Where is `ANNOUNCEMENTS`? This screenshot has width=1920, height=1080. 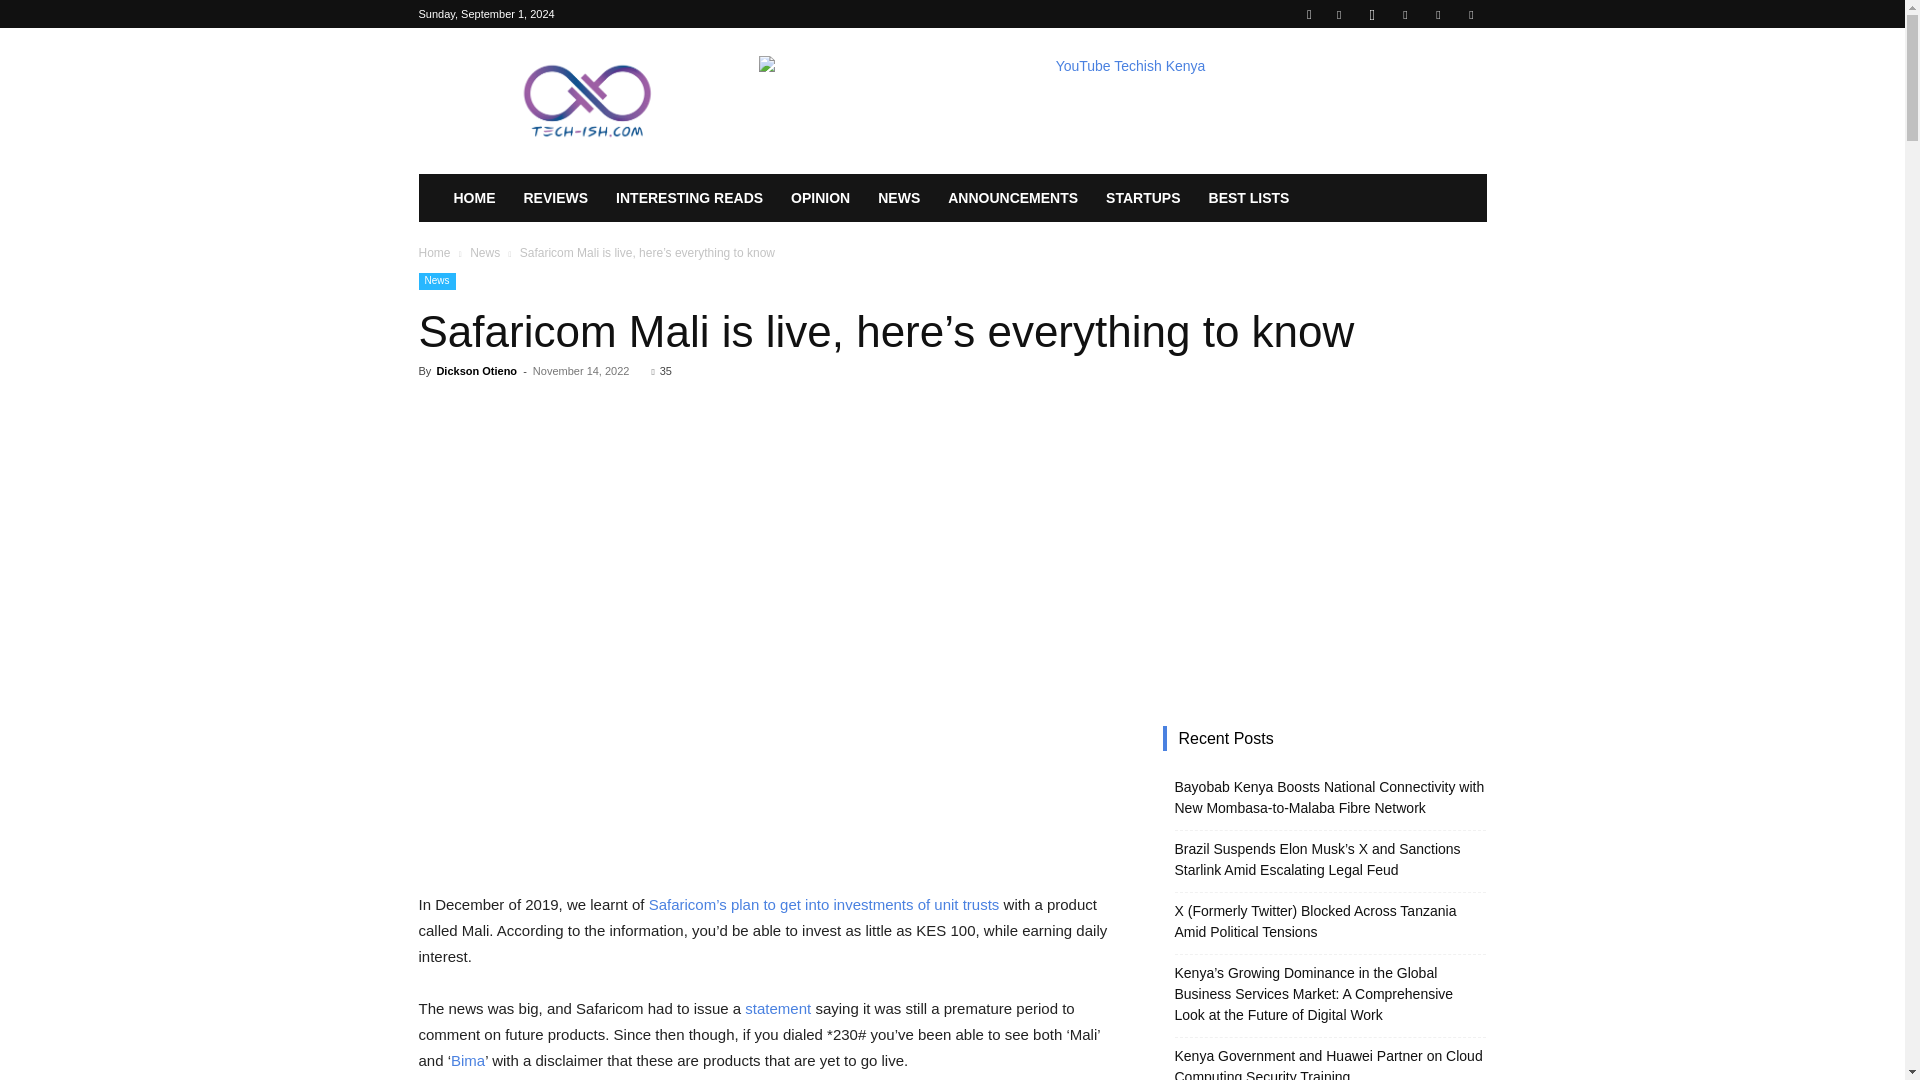
ANNOUNCEMENTS is located at coordinates (1012, 198).